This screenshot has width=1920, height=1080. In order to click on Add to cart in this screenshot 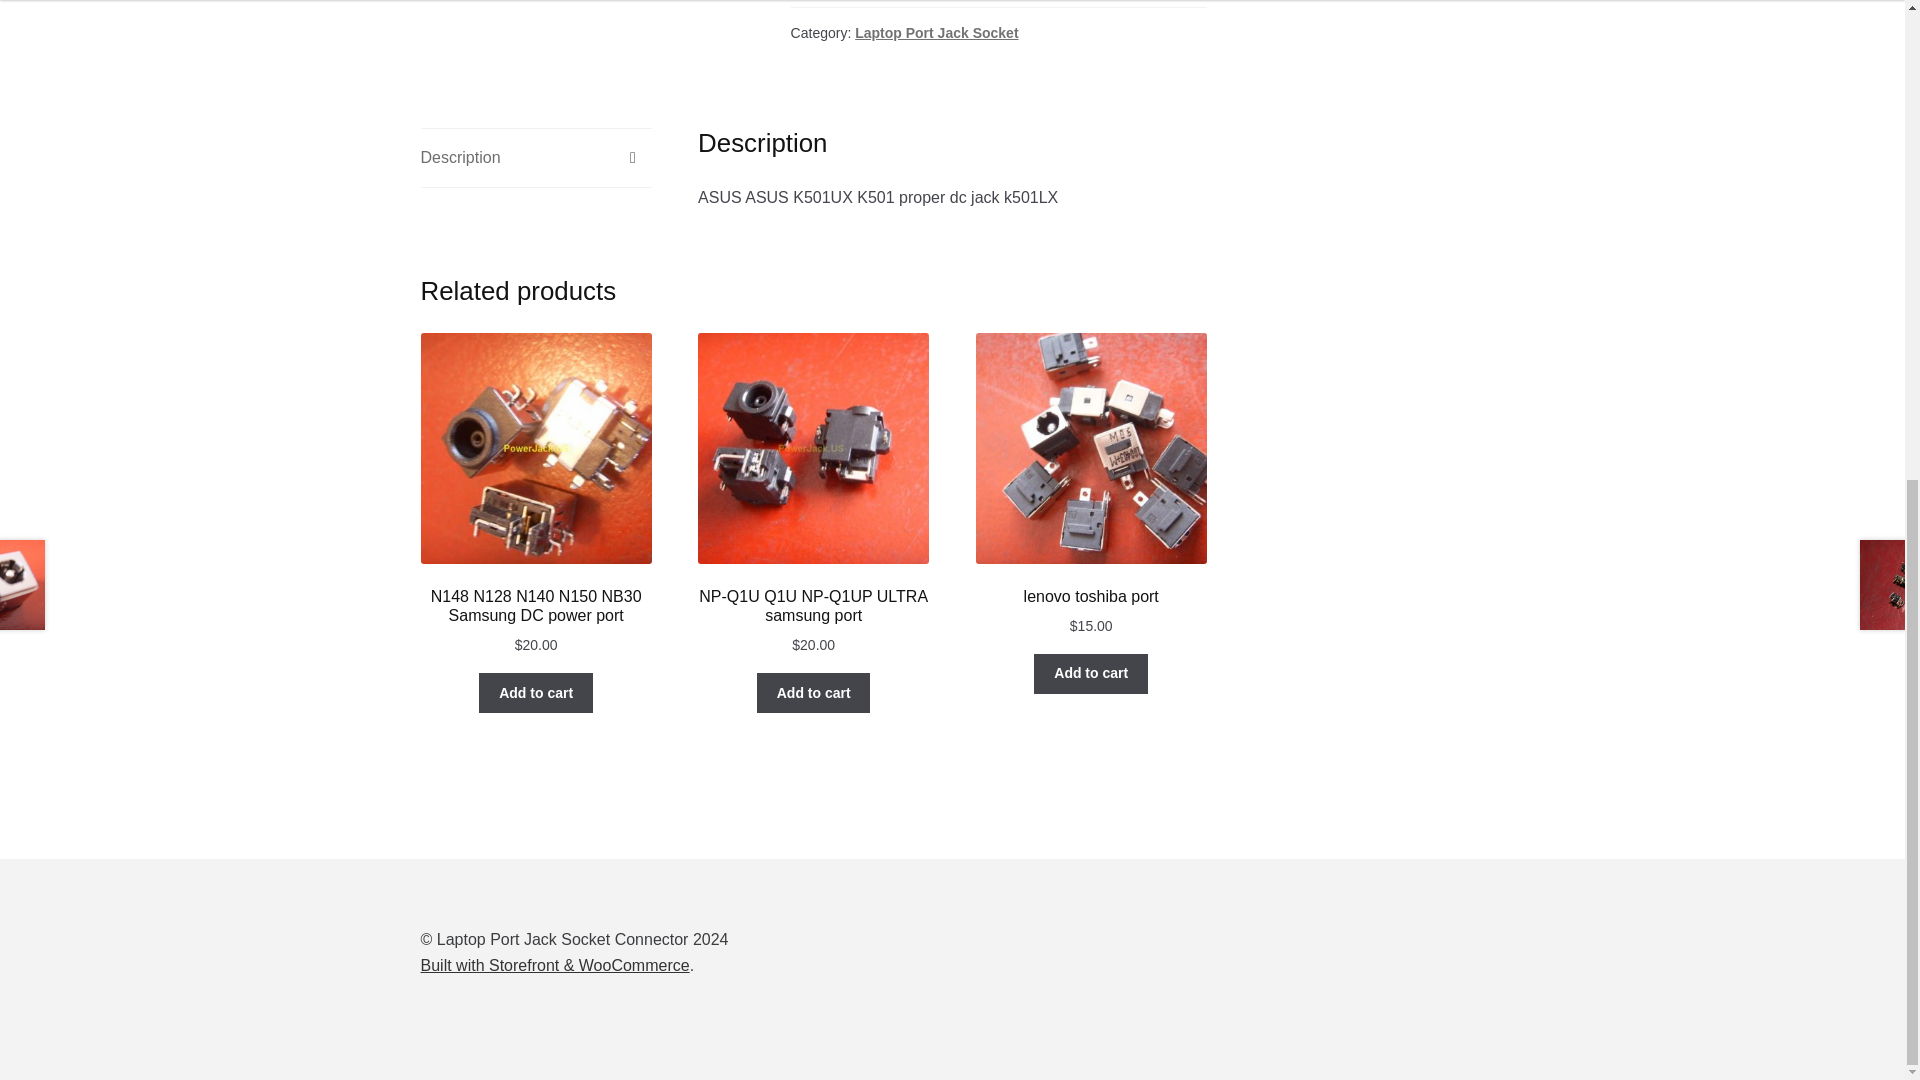, I will do `click(814, 692)`.